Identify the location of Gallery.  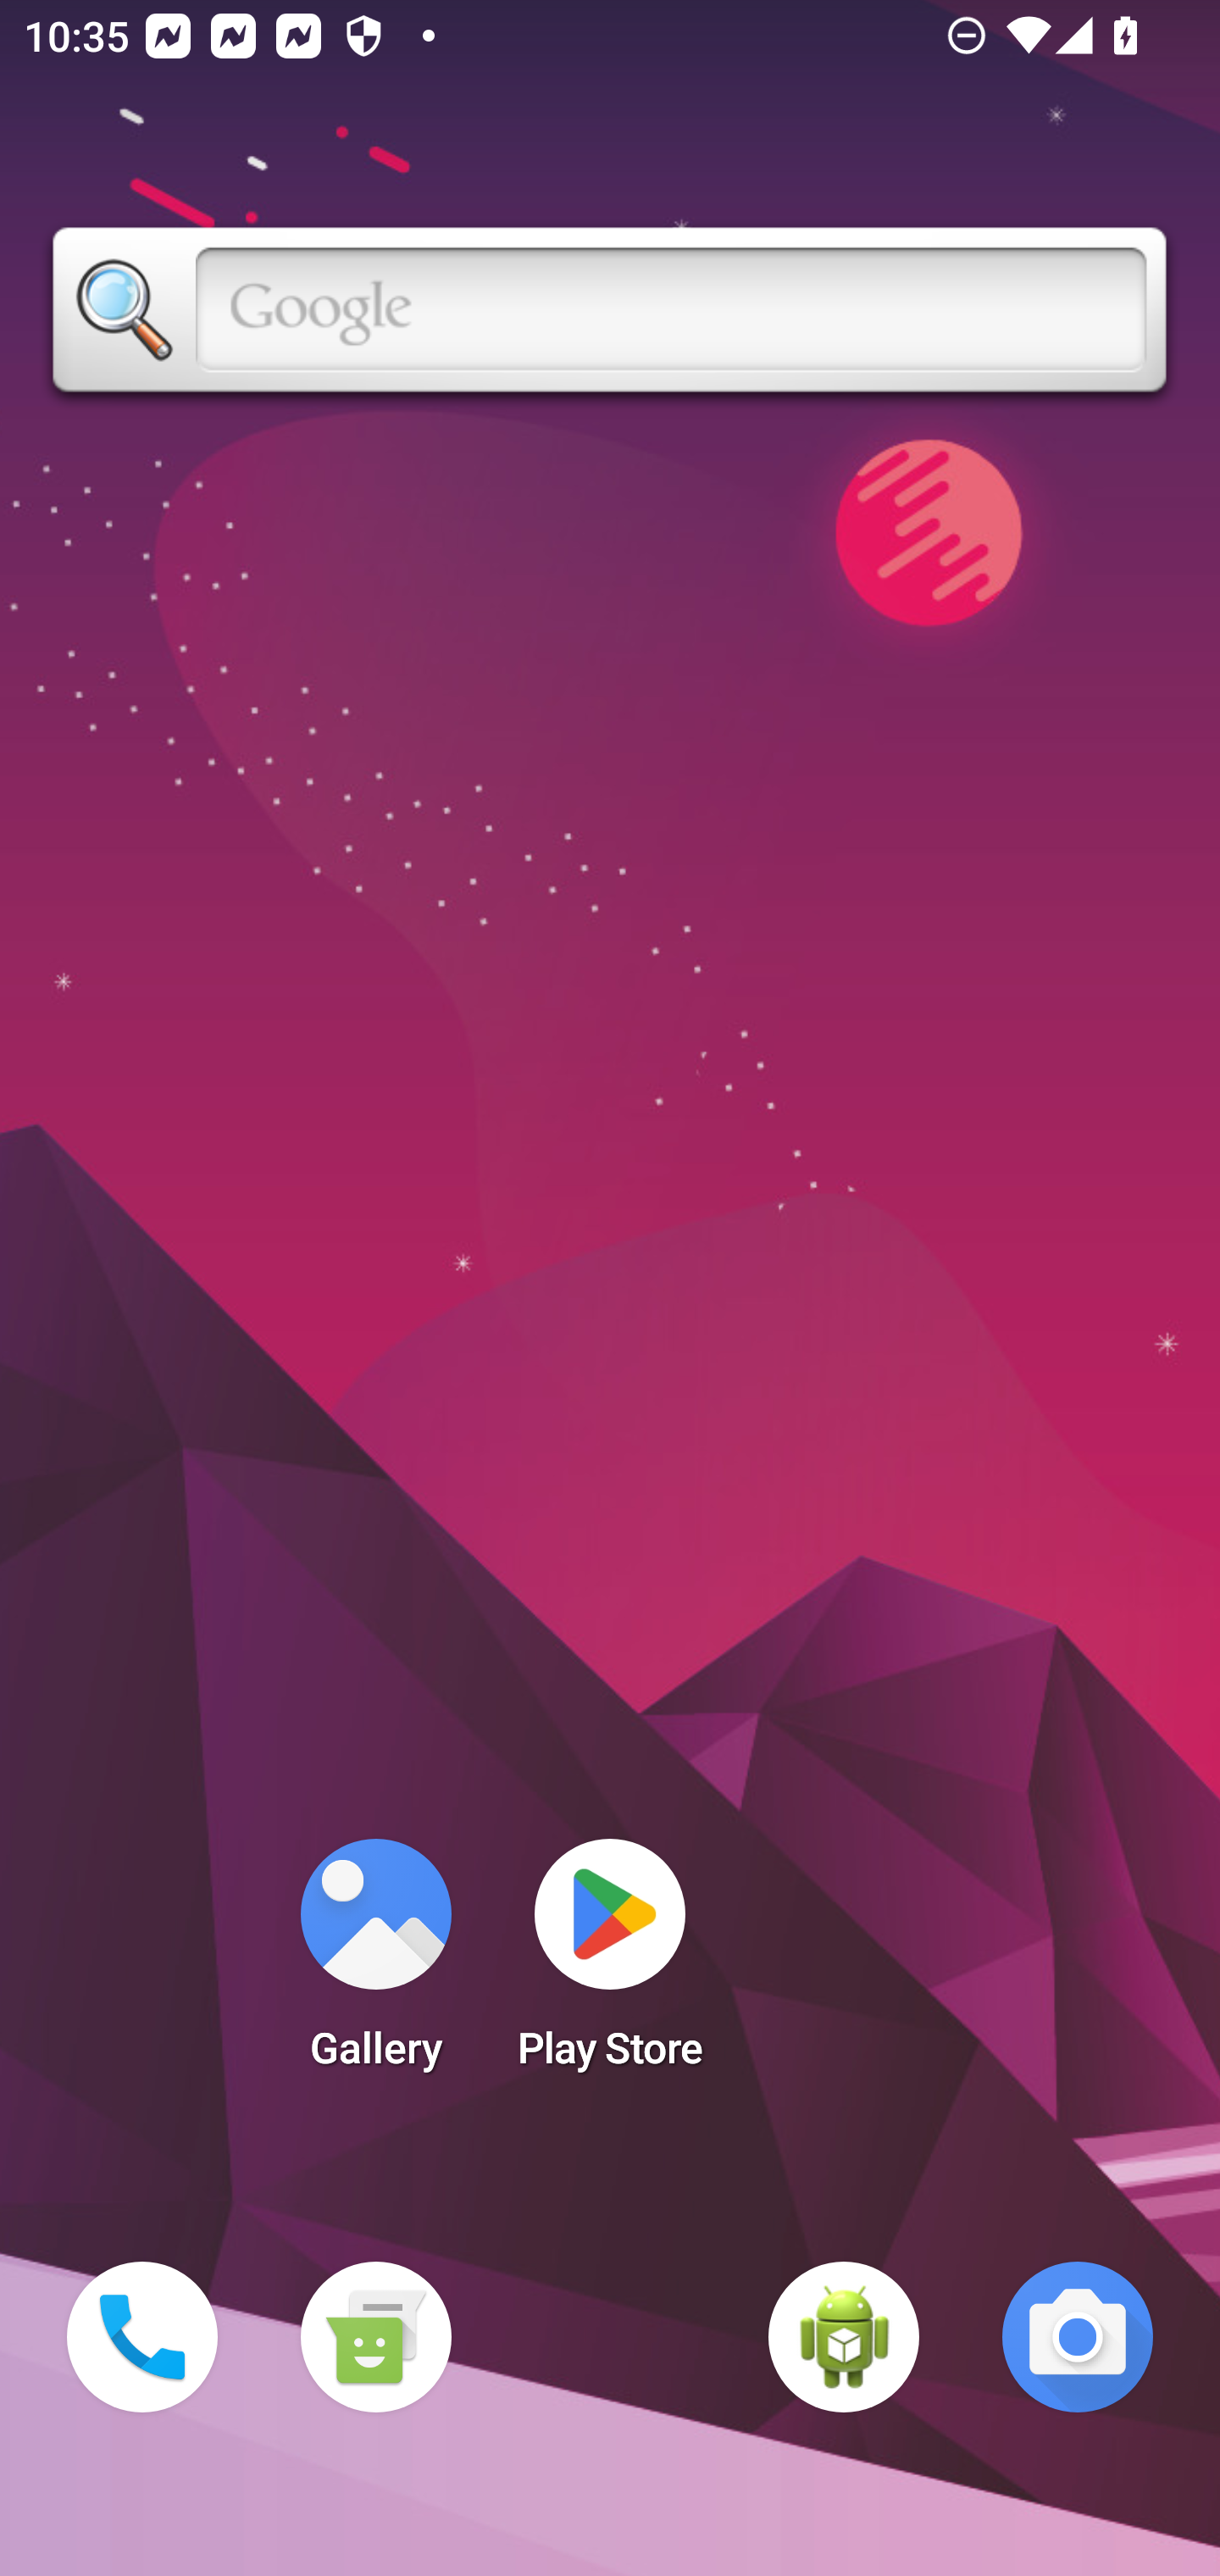
(375, 1964).